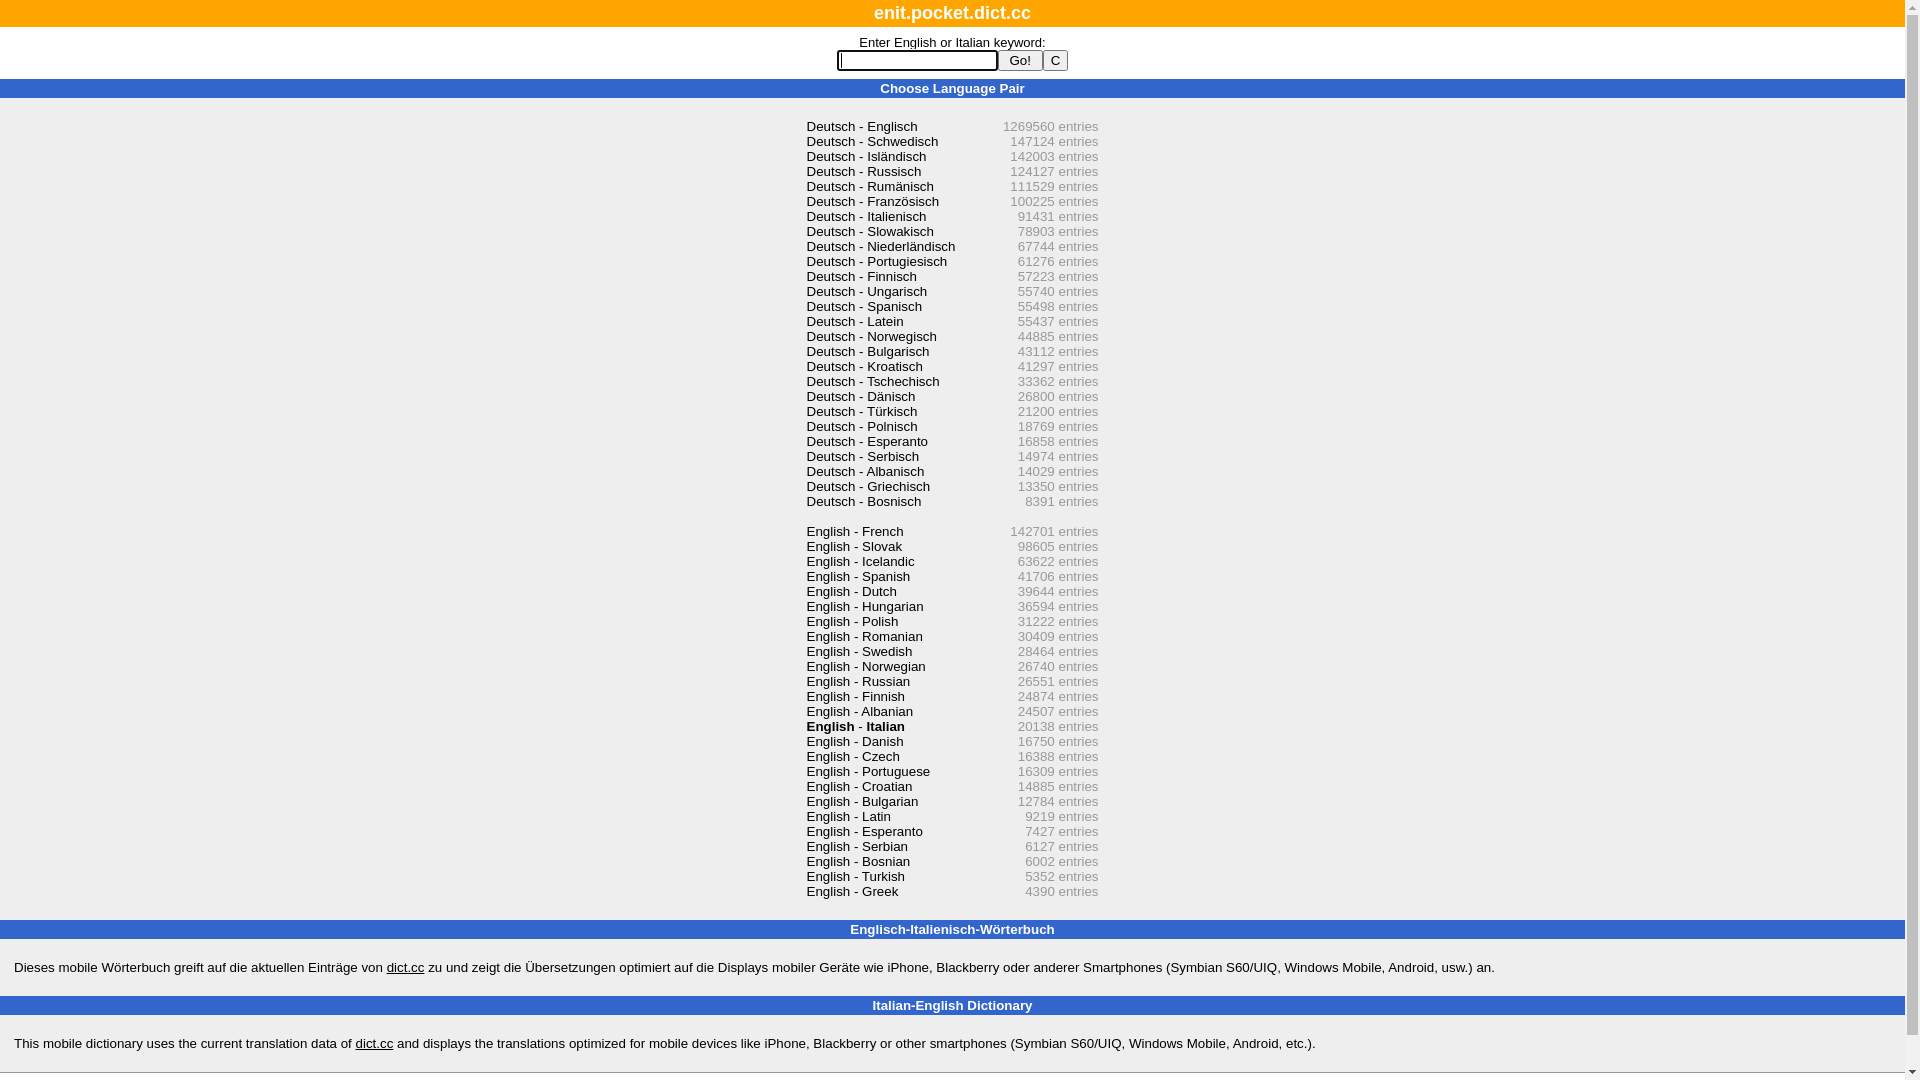 The height and width of the screenshot is (1080, 1920). What do you see at coordinates (858, 576) in the screenshot?
I see `English - Spanish` at bounding box center [858, 576].